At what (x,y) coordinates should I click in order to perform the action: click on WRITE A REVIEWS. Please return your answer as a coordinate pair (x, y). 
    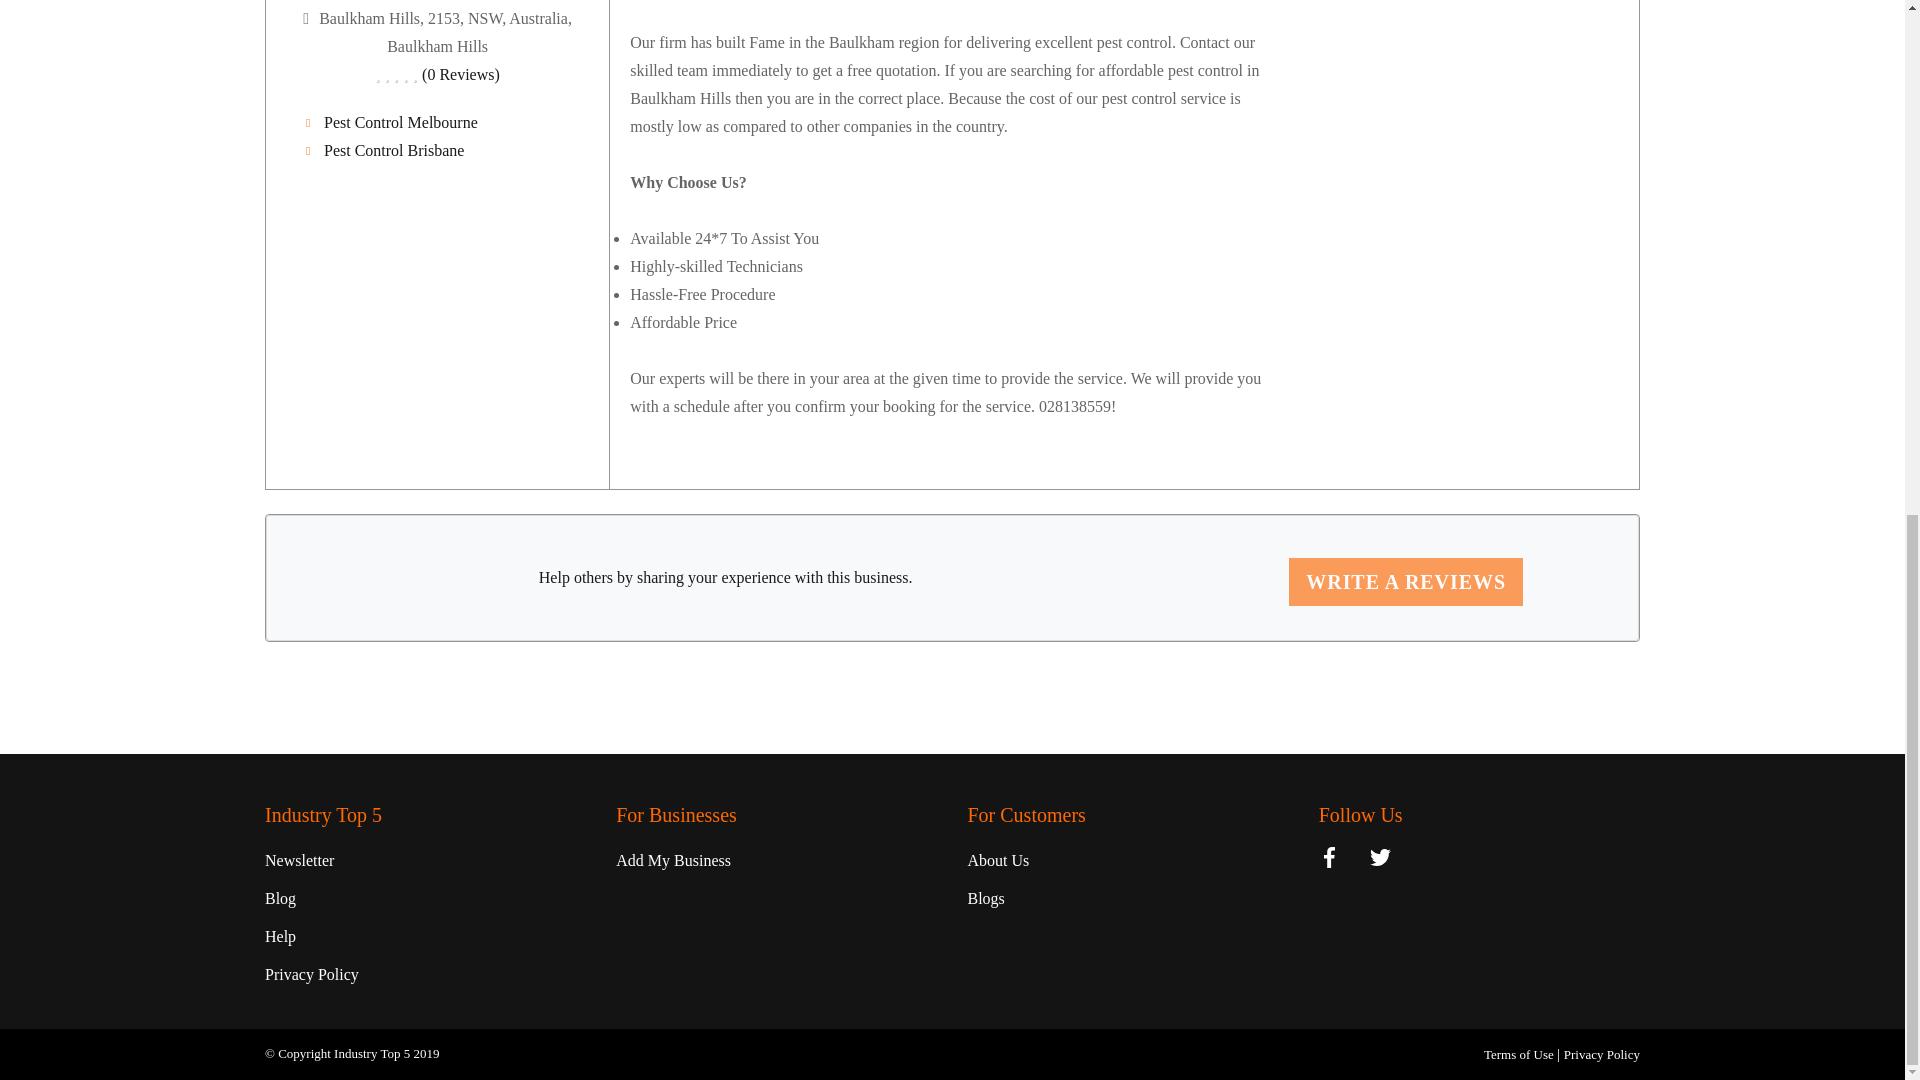
    Looking at the image, I should click on (1405, 582).